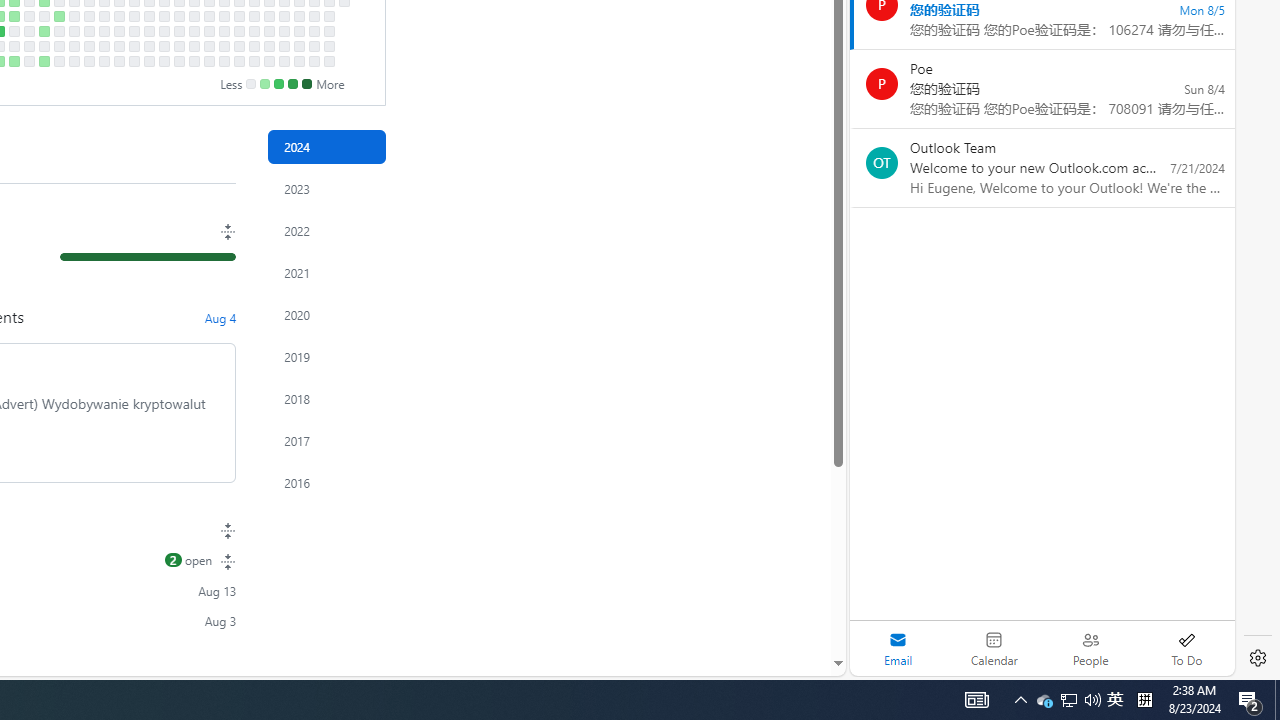 Image resolution: width=1280 pixels, height=720 pixels. Describe the element at coordinates (314, 30) in the screenshot. I see `No contributions on December 19th.` at that location.